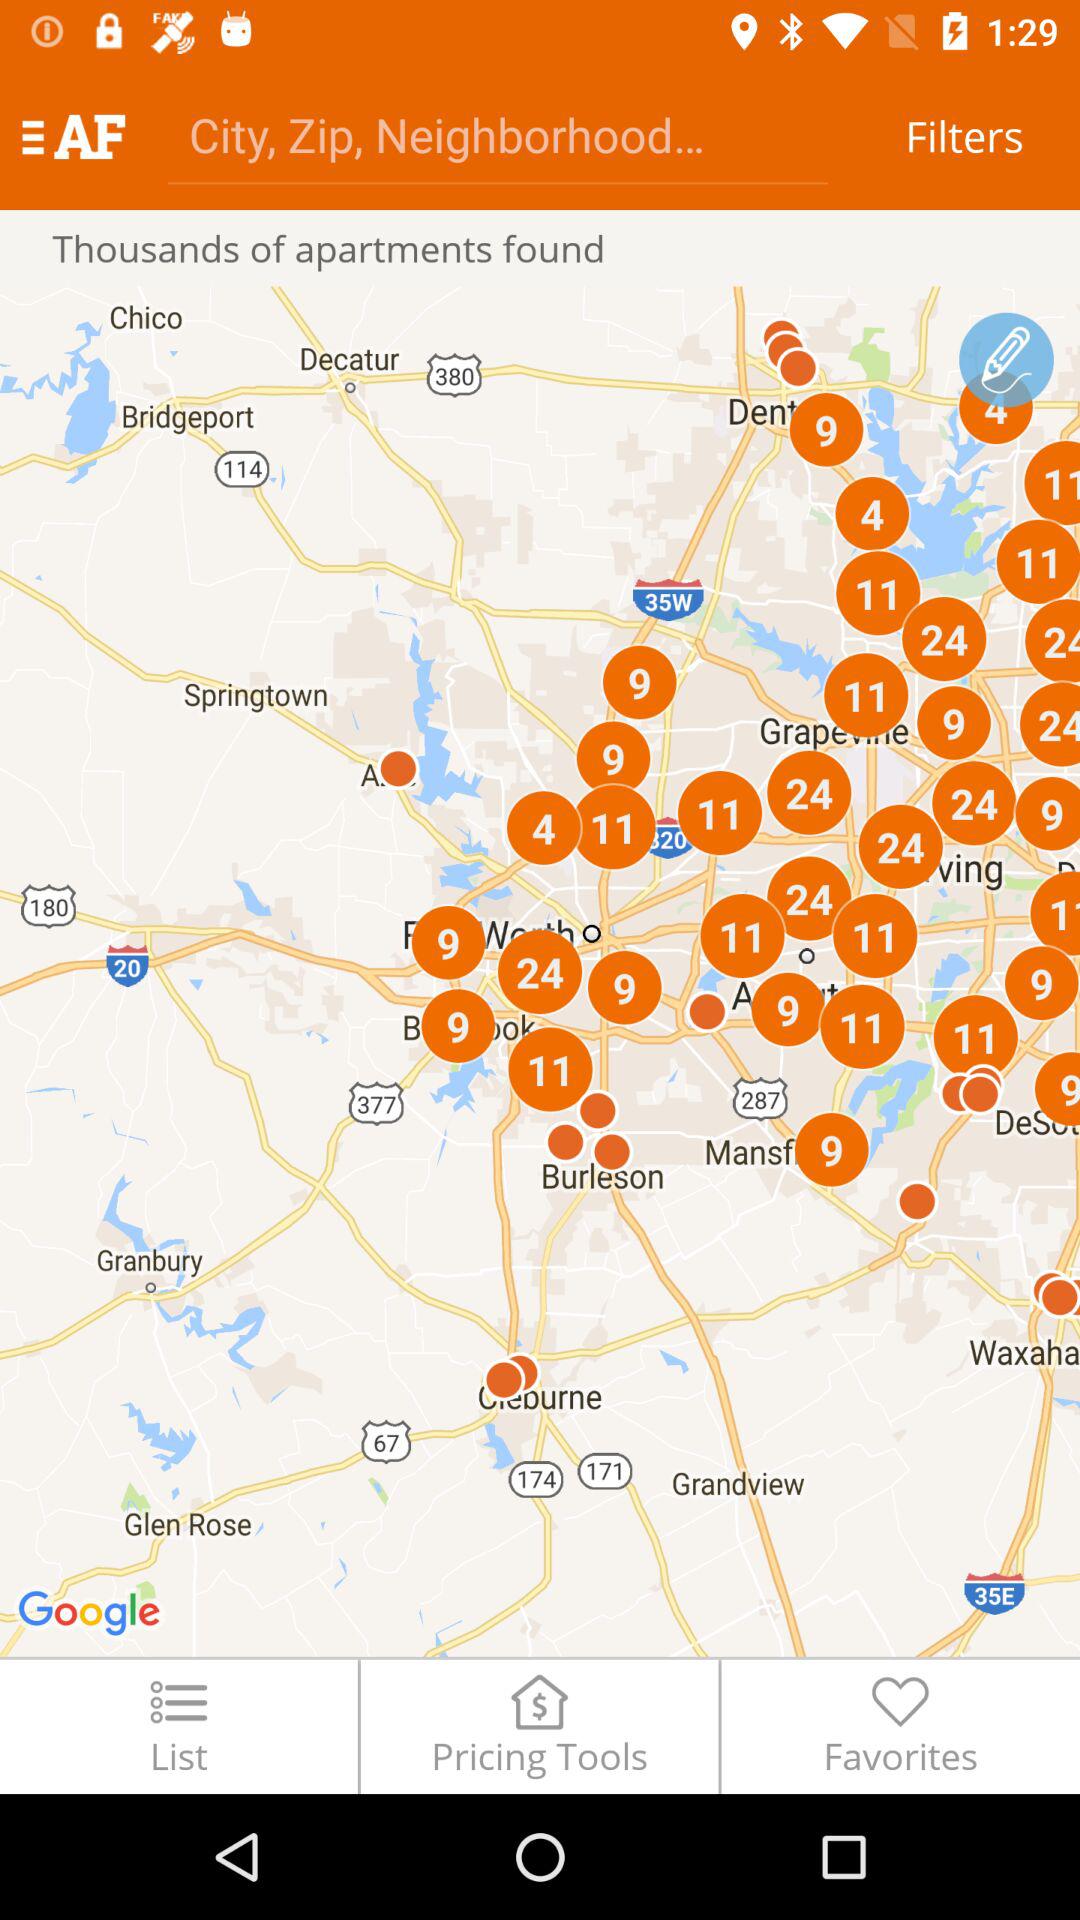  Describe the element at coordinates (498, 134) in the screenshot. I see `open icon above the thousands of apartments item` at that location.